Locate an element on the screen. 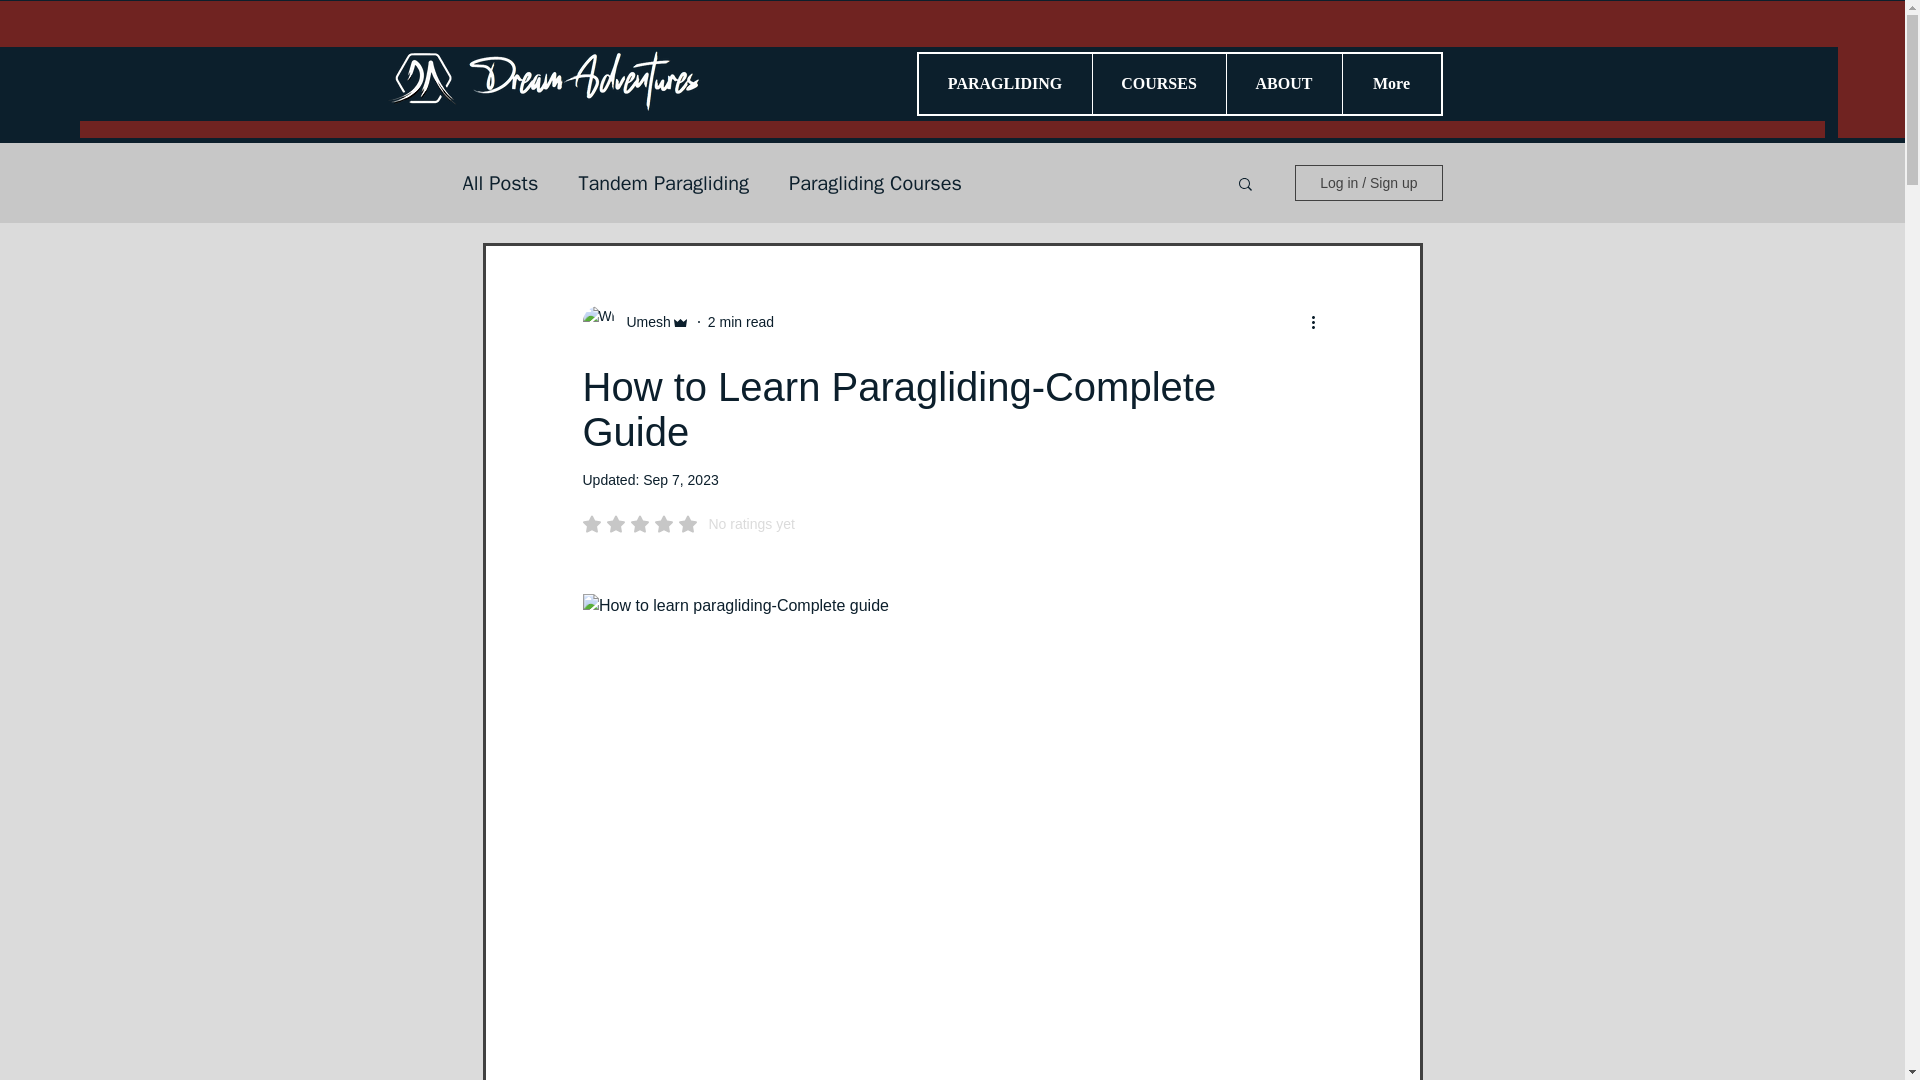 The height and width of the screenshot is (1080, 1920). Tandem Paragliding is located at coordinates (662, 182).